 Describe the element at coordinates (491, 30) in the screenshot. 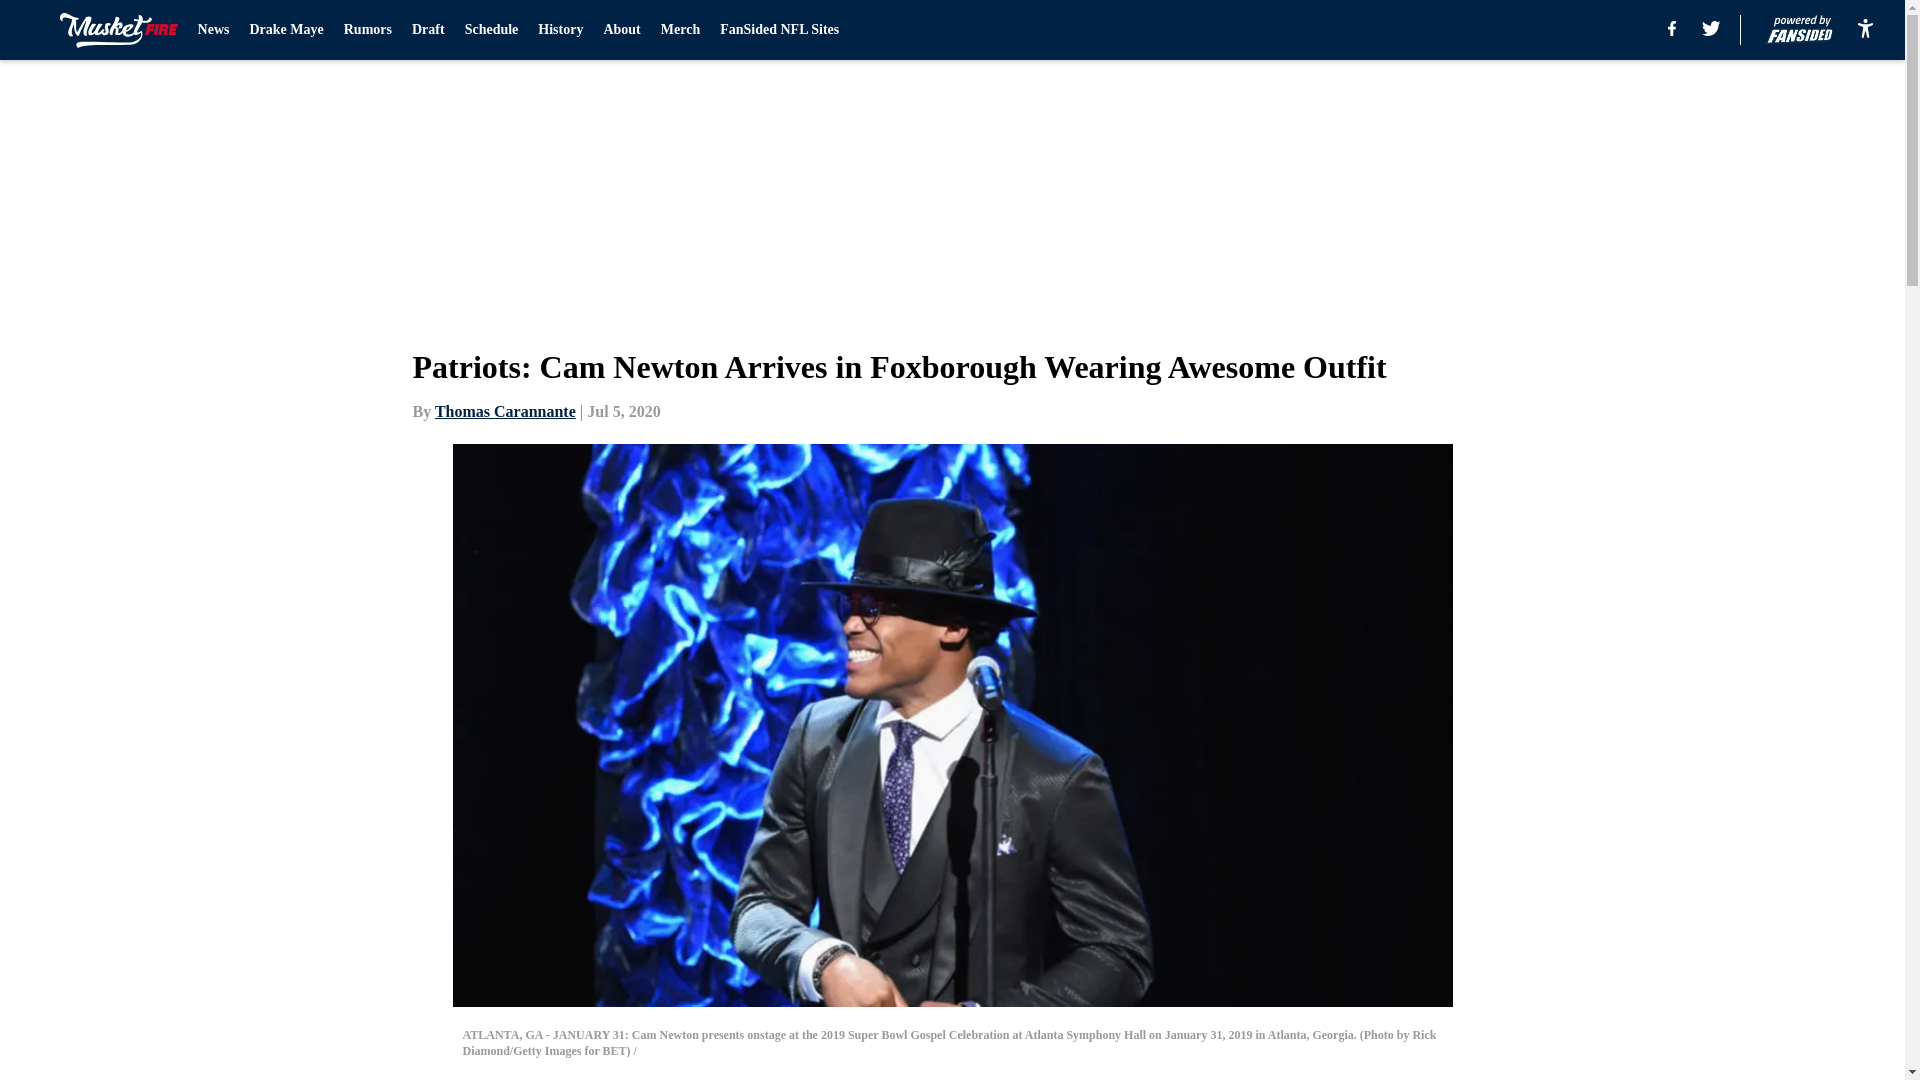

I see `Schedule` at that location.